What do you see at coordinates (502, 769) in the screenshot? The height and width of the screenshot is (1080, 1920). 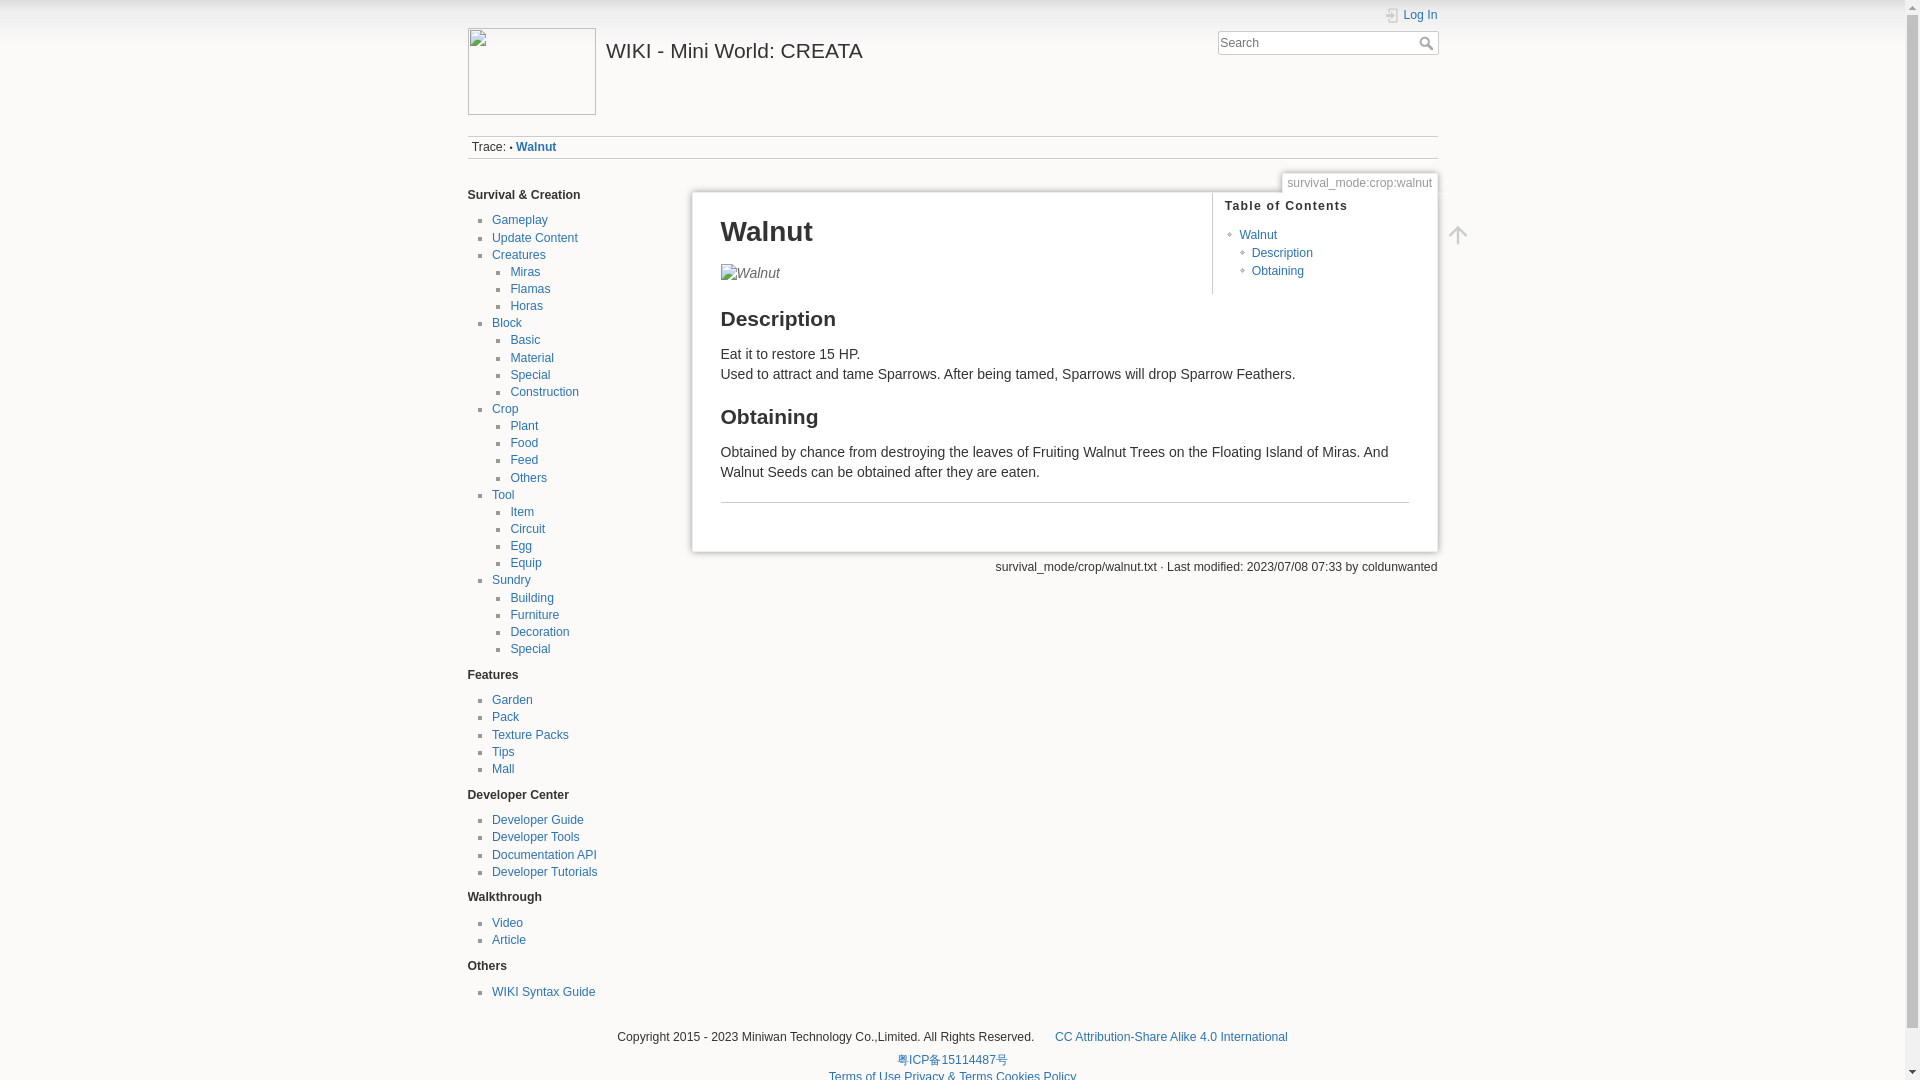 I see `Mall` at bounding box center [502, 769].